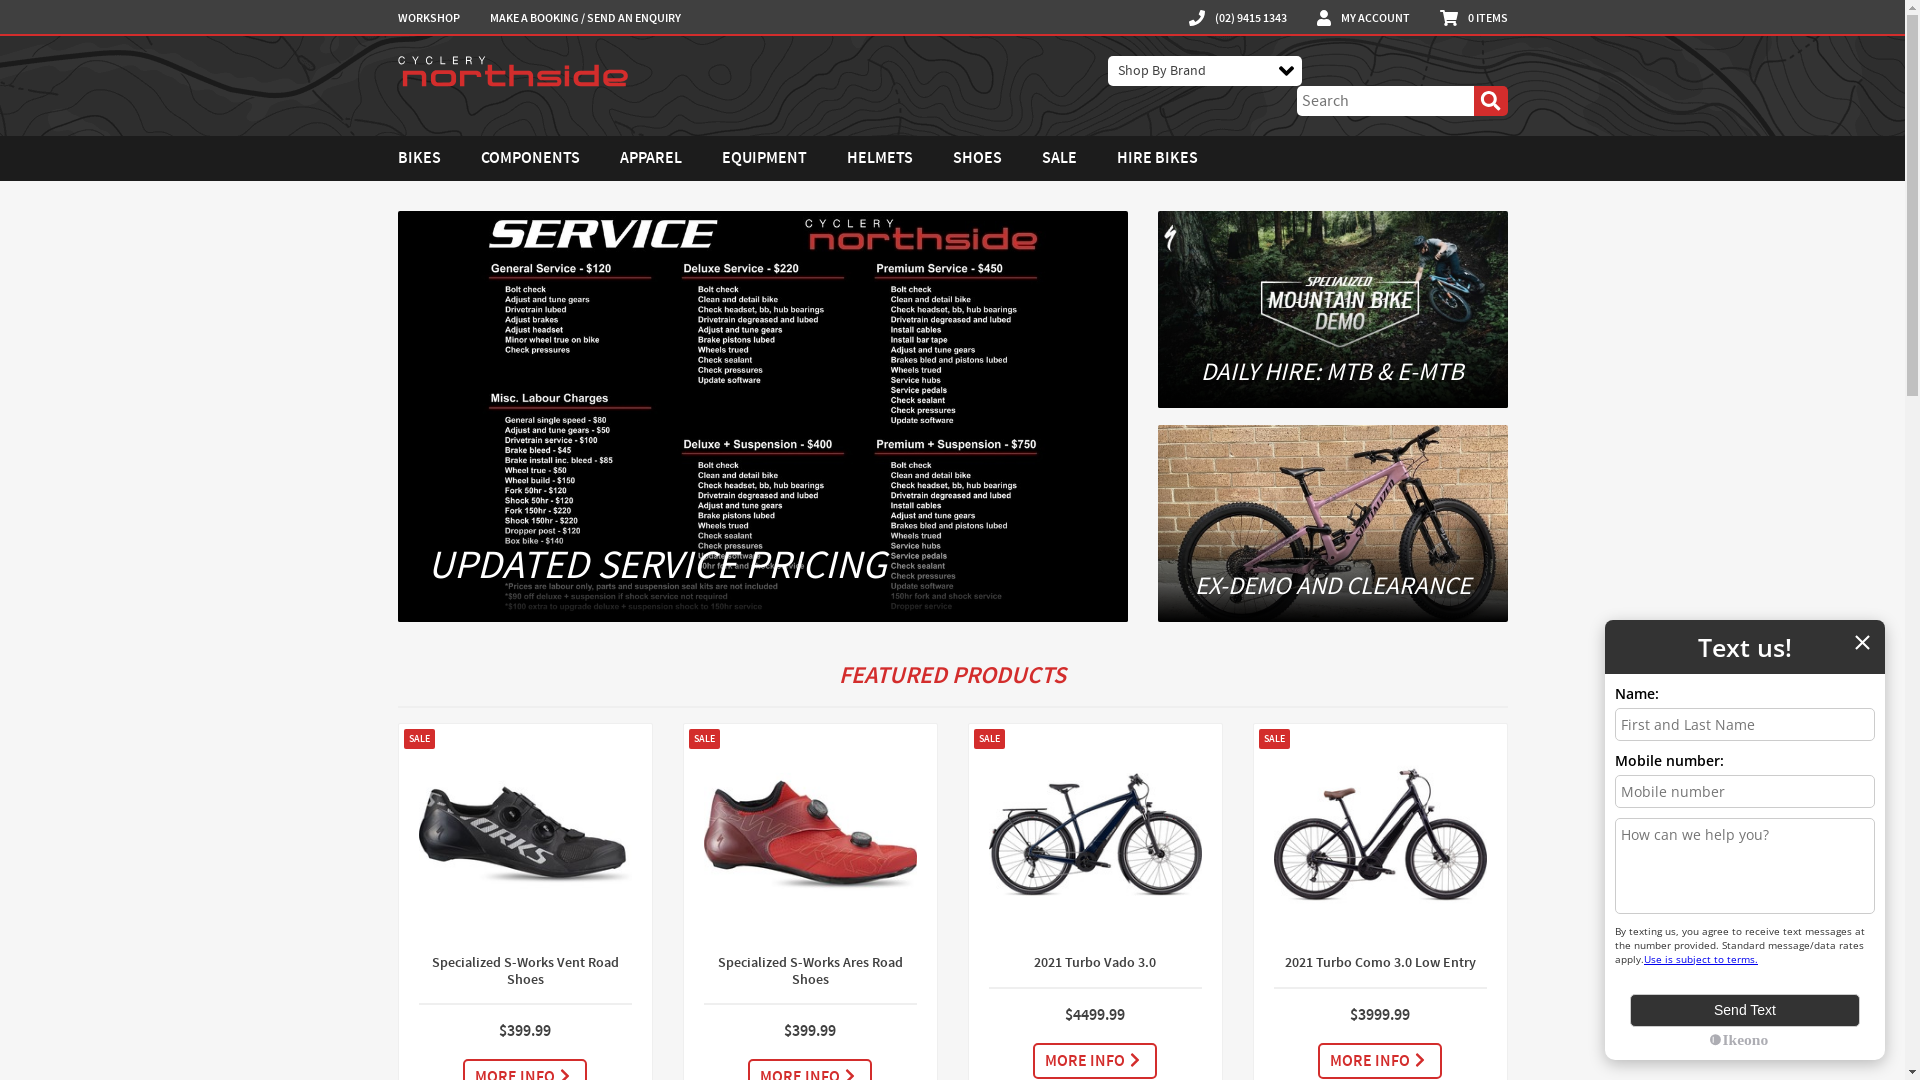  Describe the element at coordinates (1094, 834) in the screenshot. I see `Specialized 2021 Turbo Vado 3.0` at that location.